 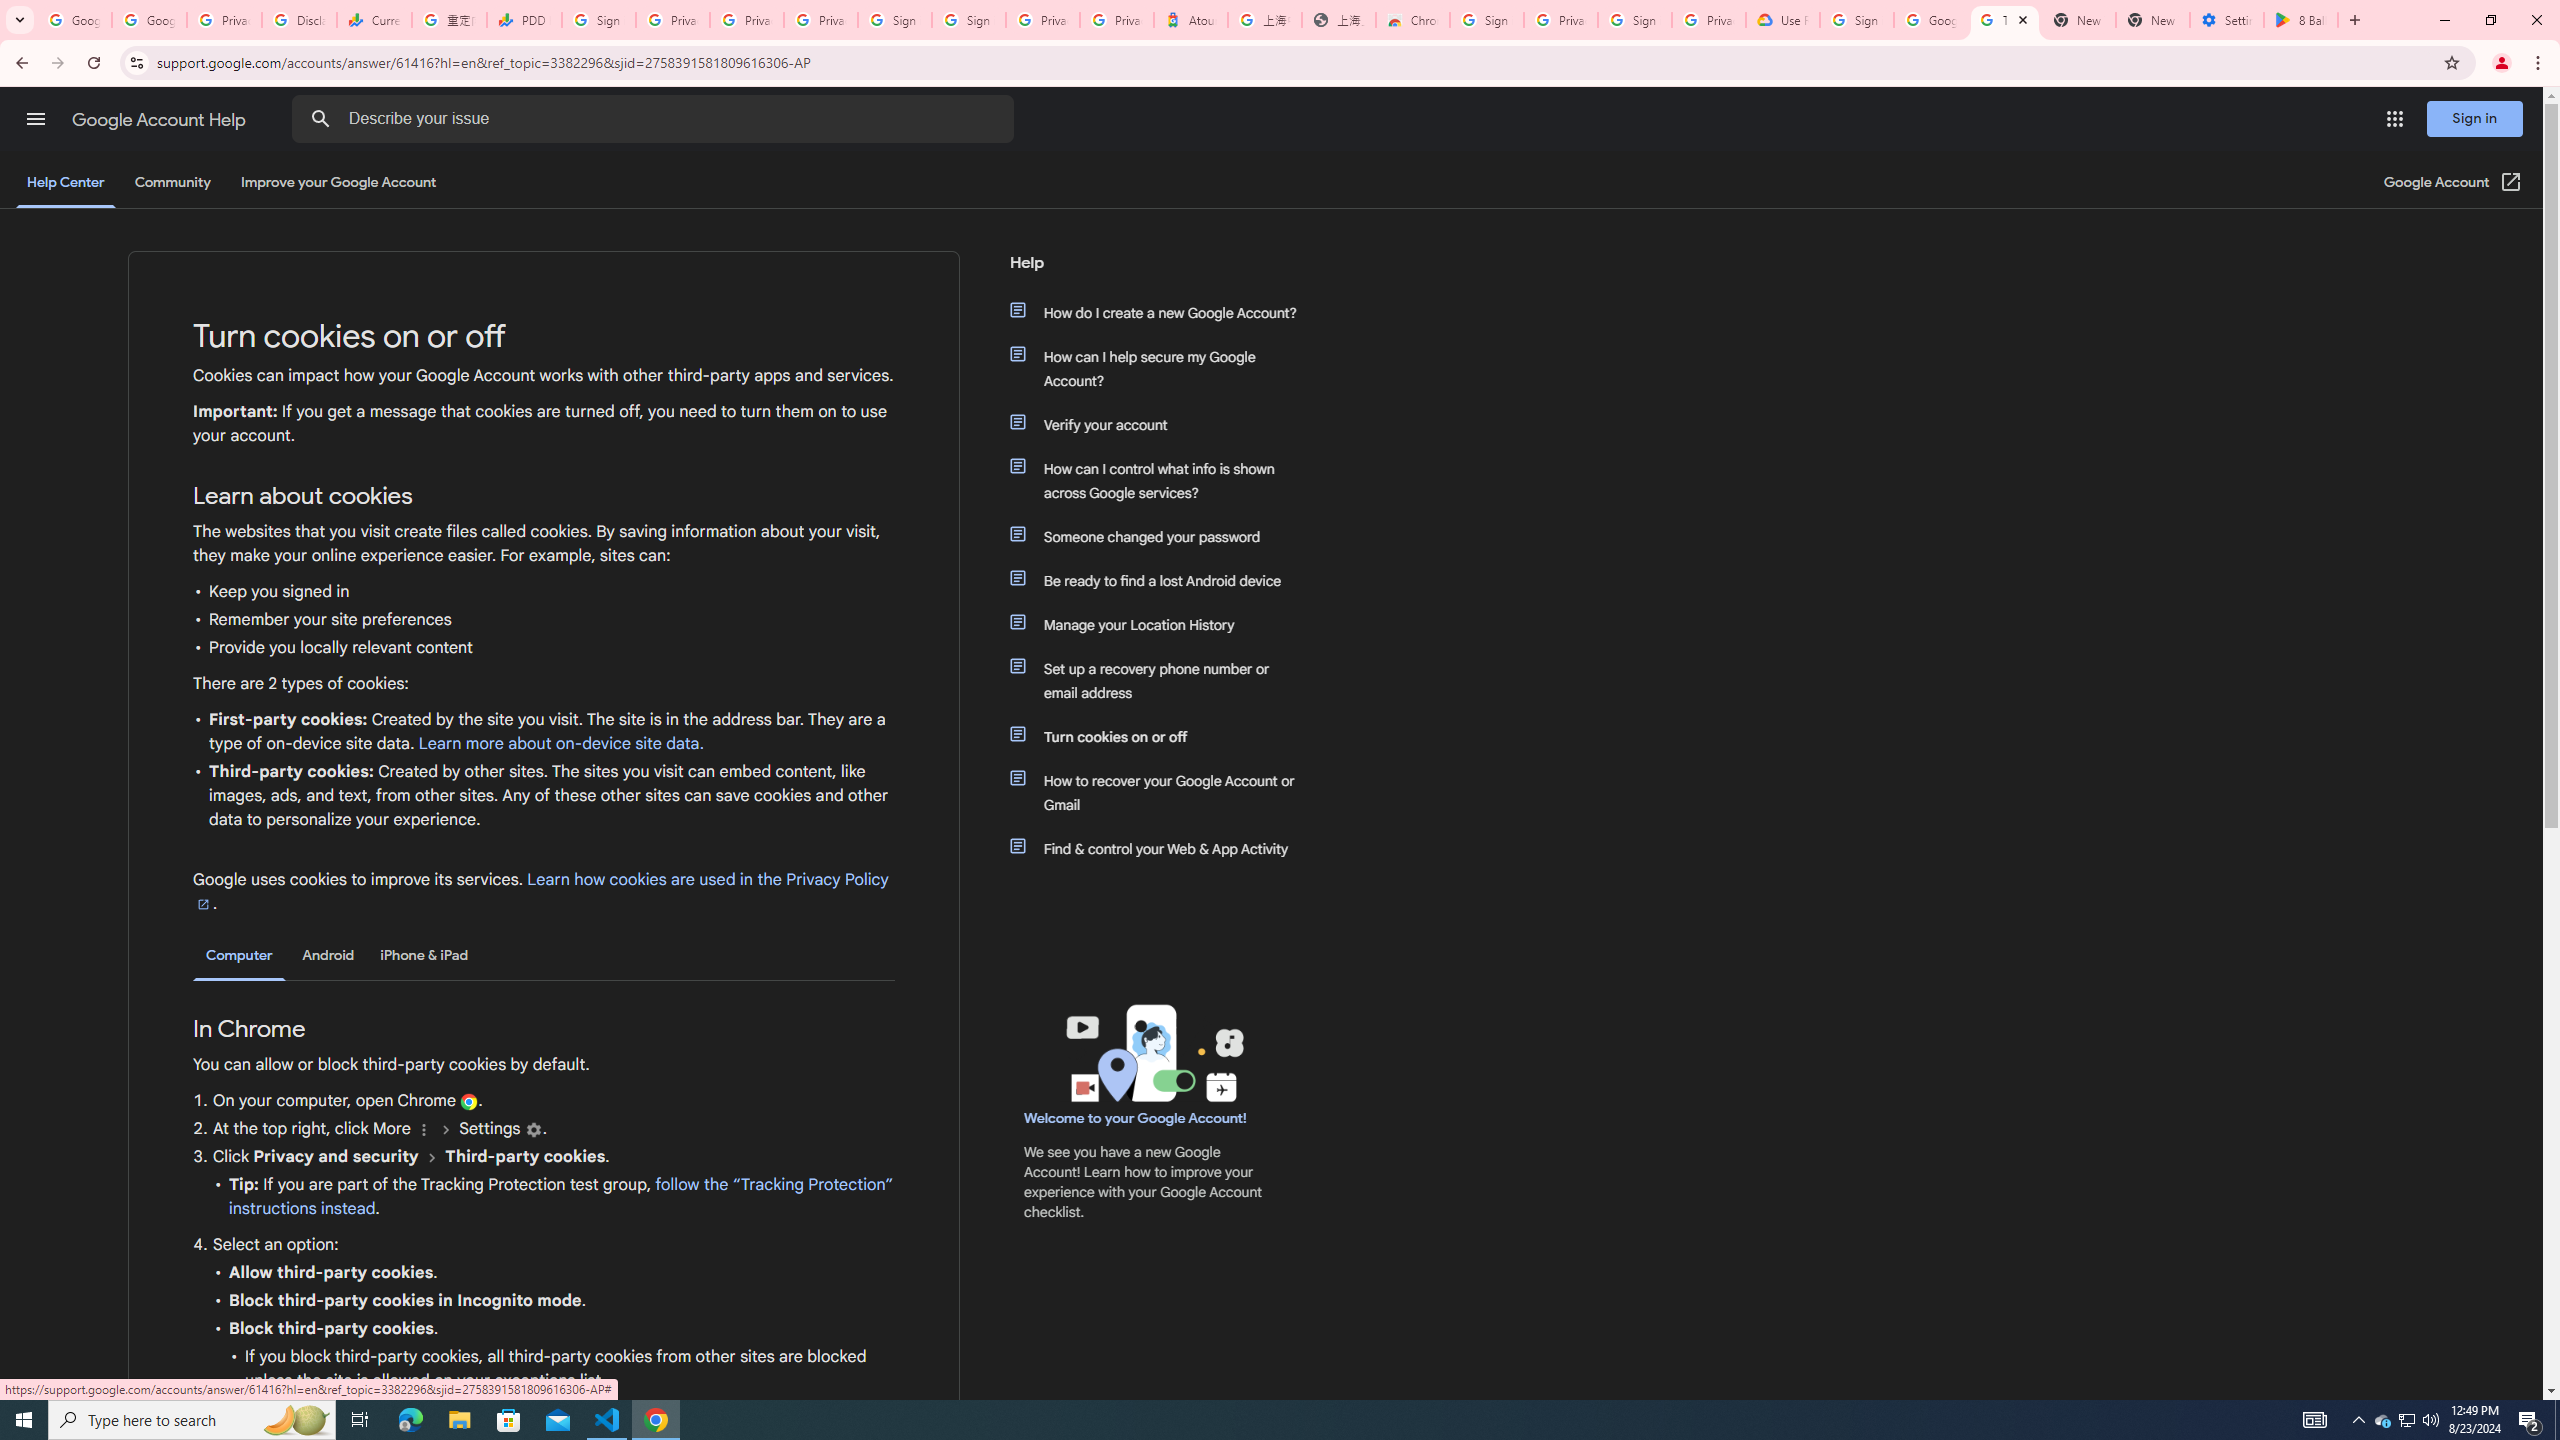 I want to click on Chrome Web Store - Color themes by Chrome, so click(x=1413, y=20).